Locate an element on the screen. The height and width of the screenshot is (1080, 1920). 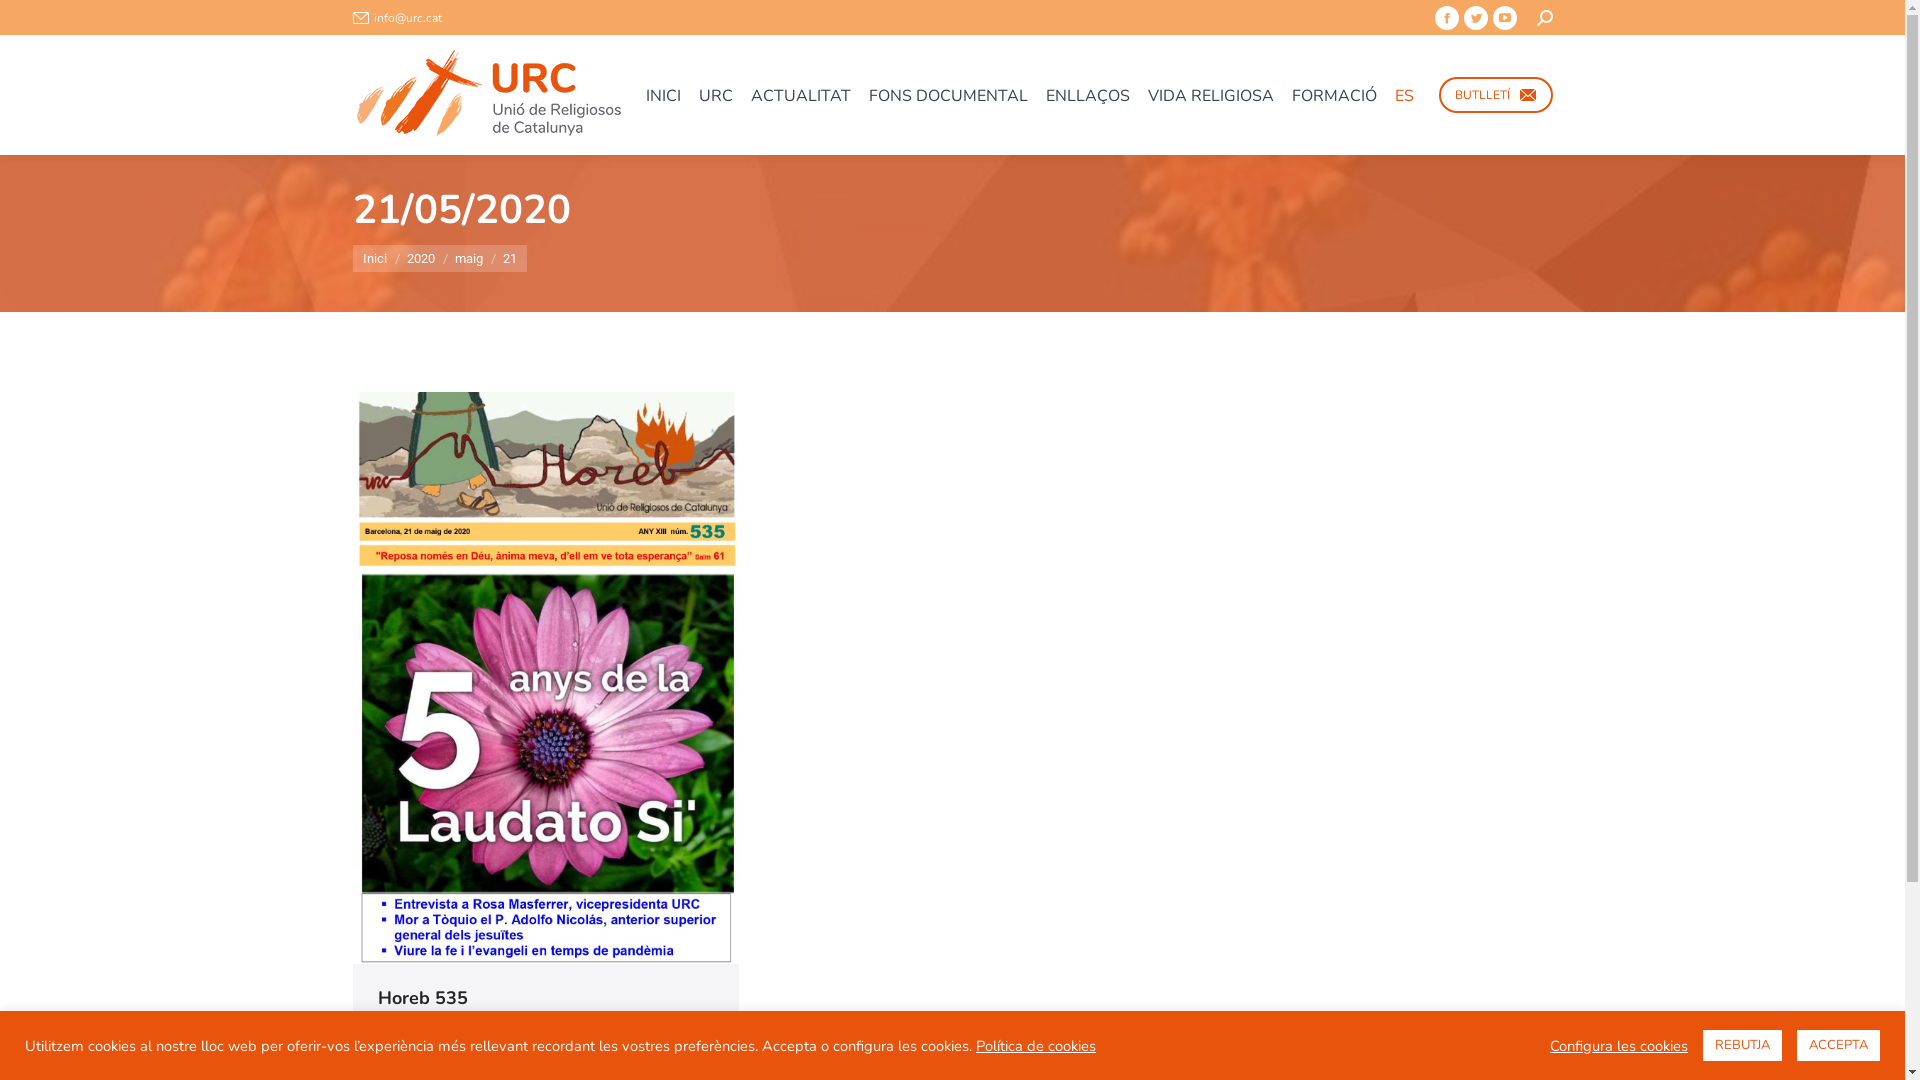
ES is located at coordinates (1404, 95).